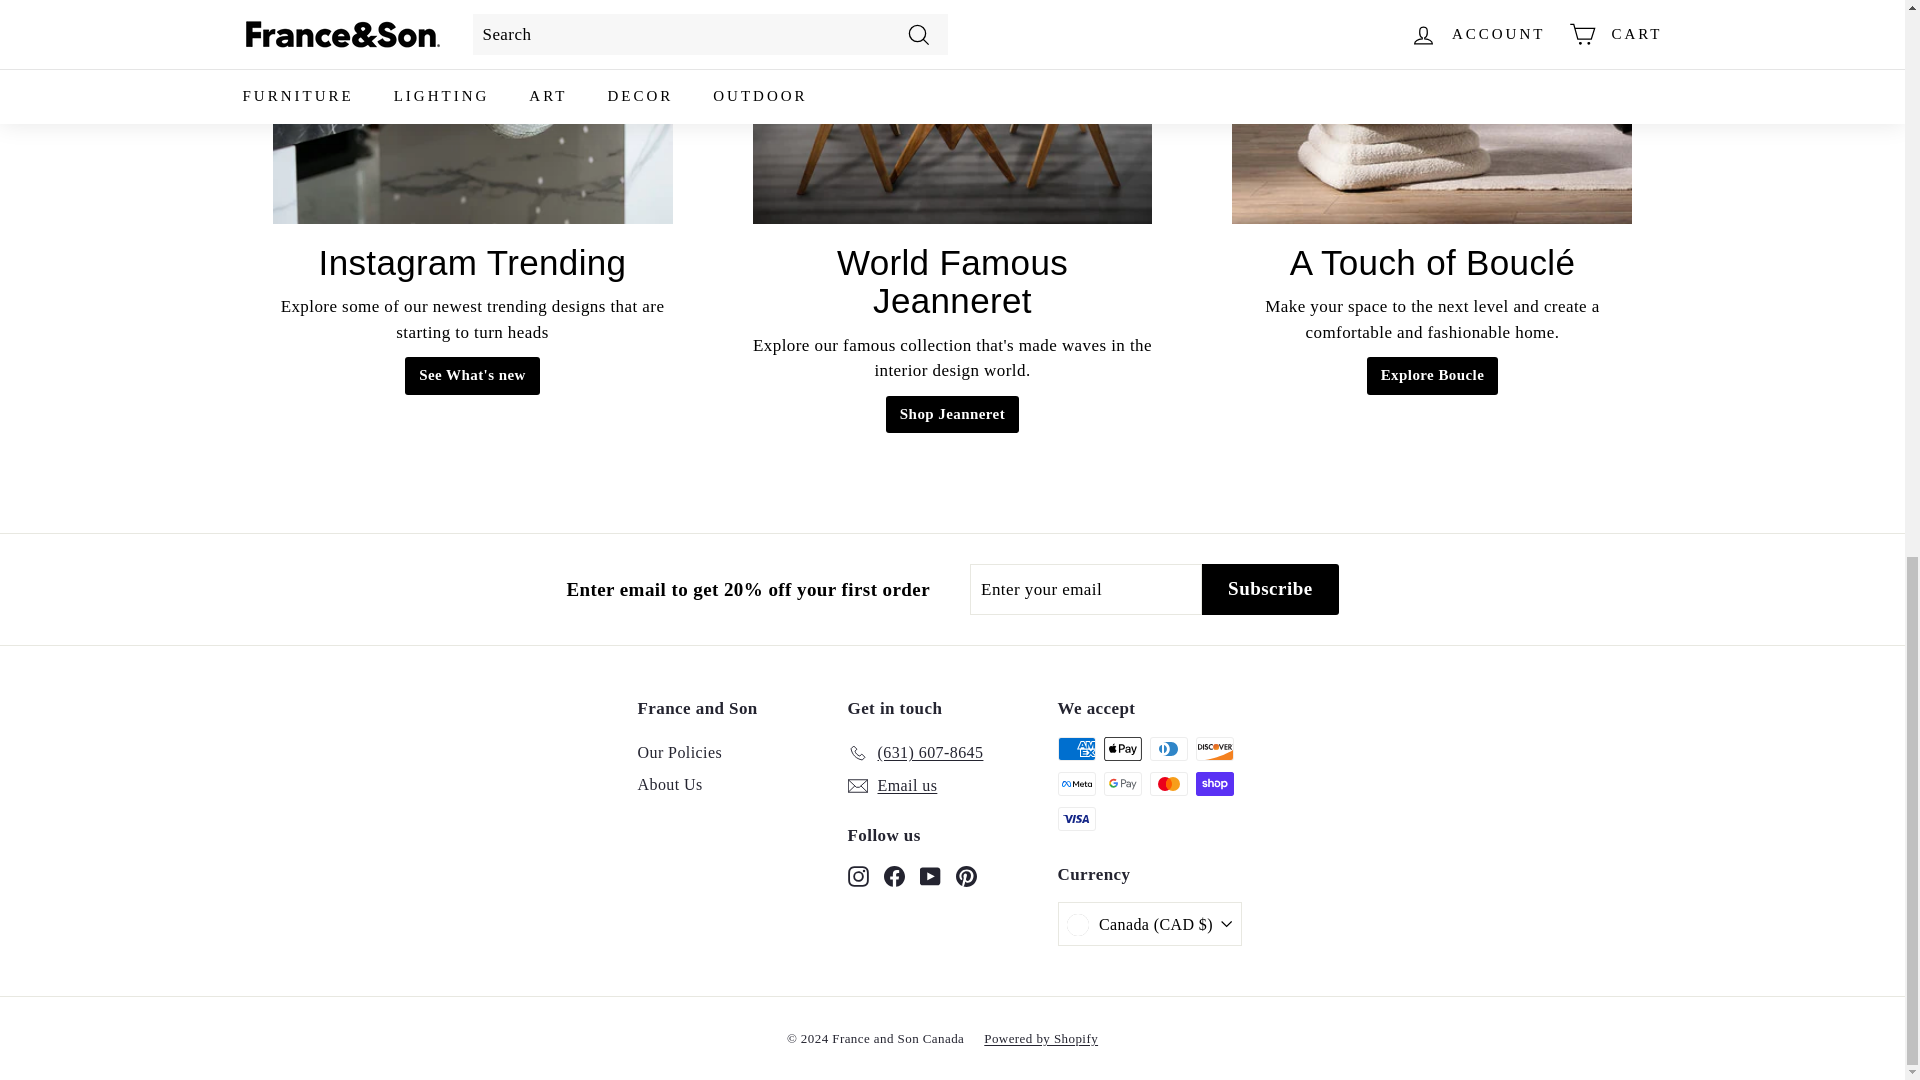 This screenshot has width=1920, height=1080. I want to click on Meta Pay, so click(1076, 784).